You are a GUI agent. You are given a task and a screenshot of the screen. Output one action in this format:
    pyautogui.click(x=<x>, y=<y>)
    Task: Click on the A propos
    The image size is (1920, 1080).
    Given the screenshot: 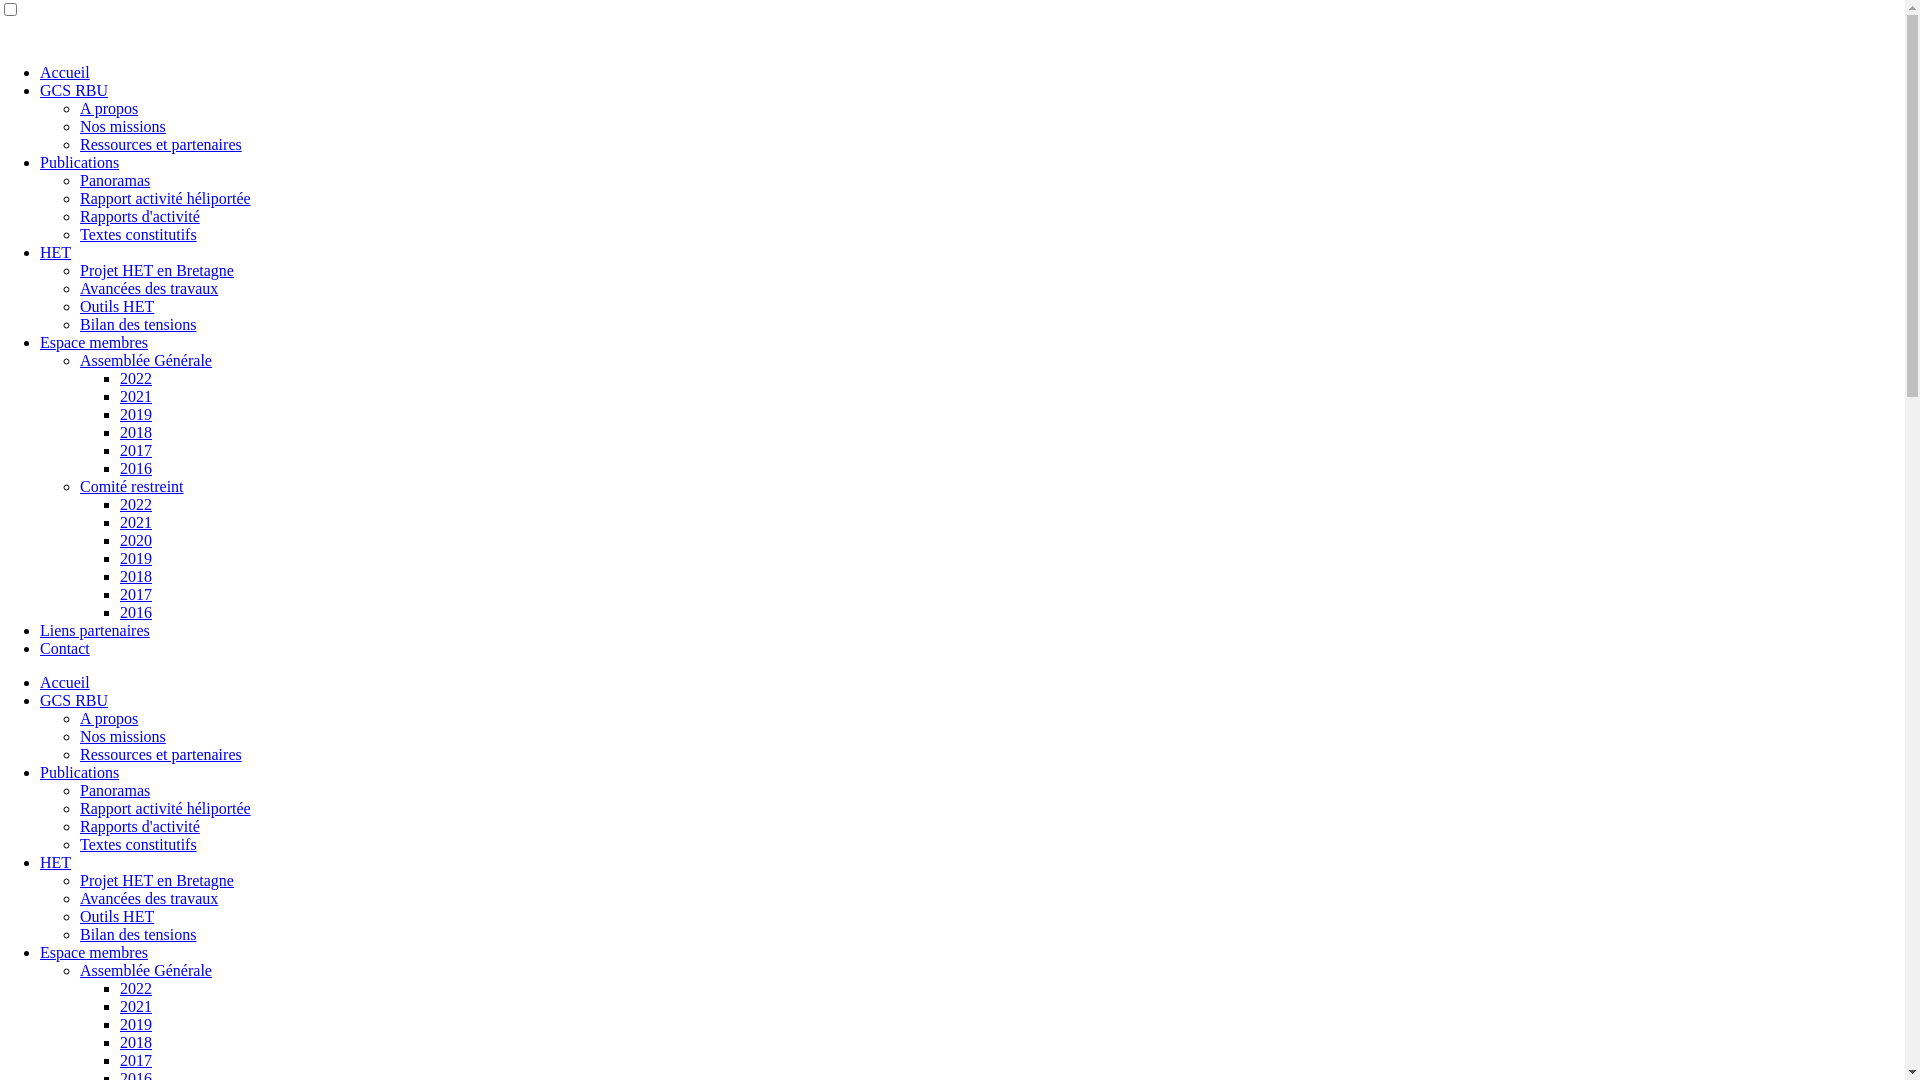 What is the action you would take?
    pyautogui.click(x=109, y=108)
    